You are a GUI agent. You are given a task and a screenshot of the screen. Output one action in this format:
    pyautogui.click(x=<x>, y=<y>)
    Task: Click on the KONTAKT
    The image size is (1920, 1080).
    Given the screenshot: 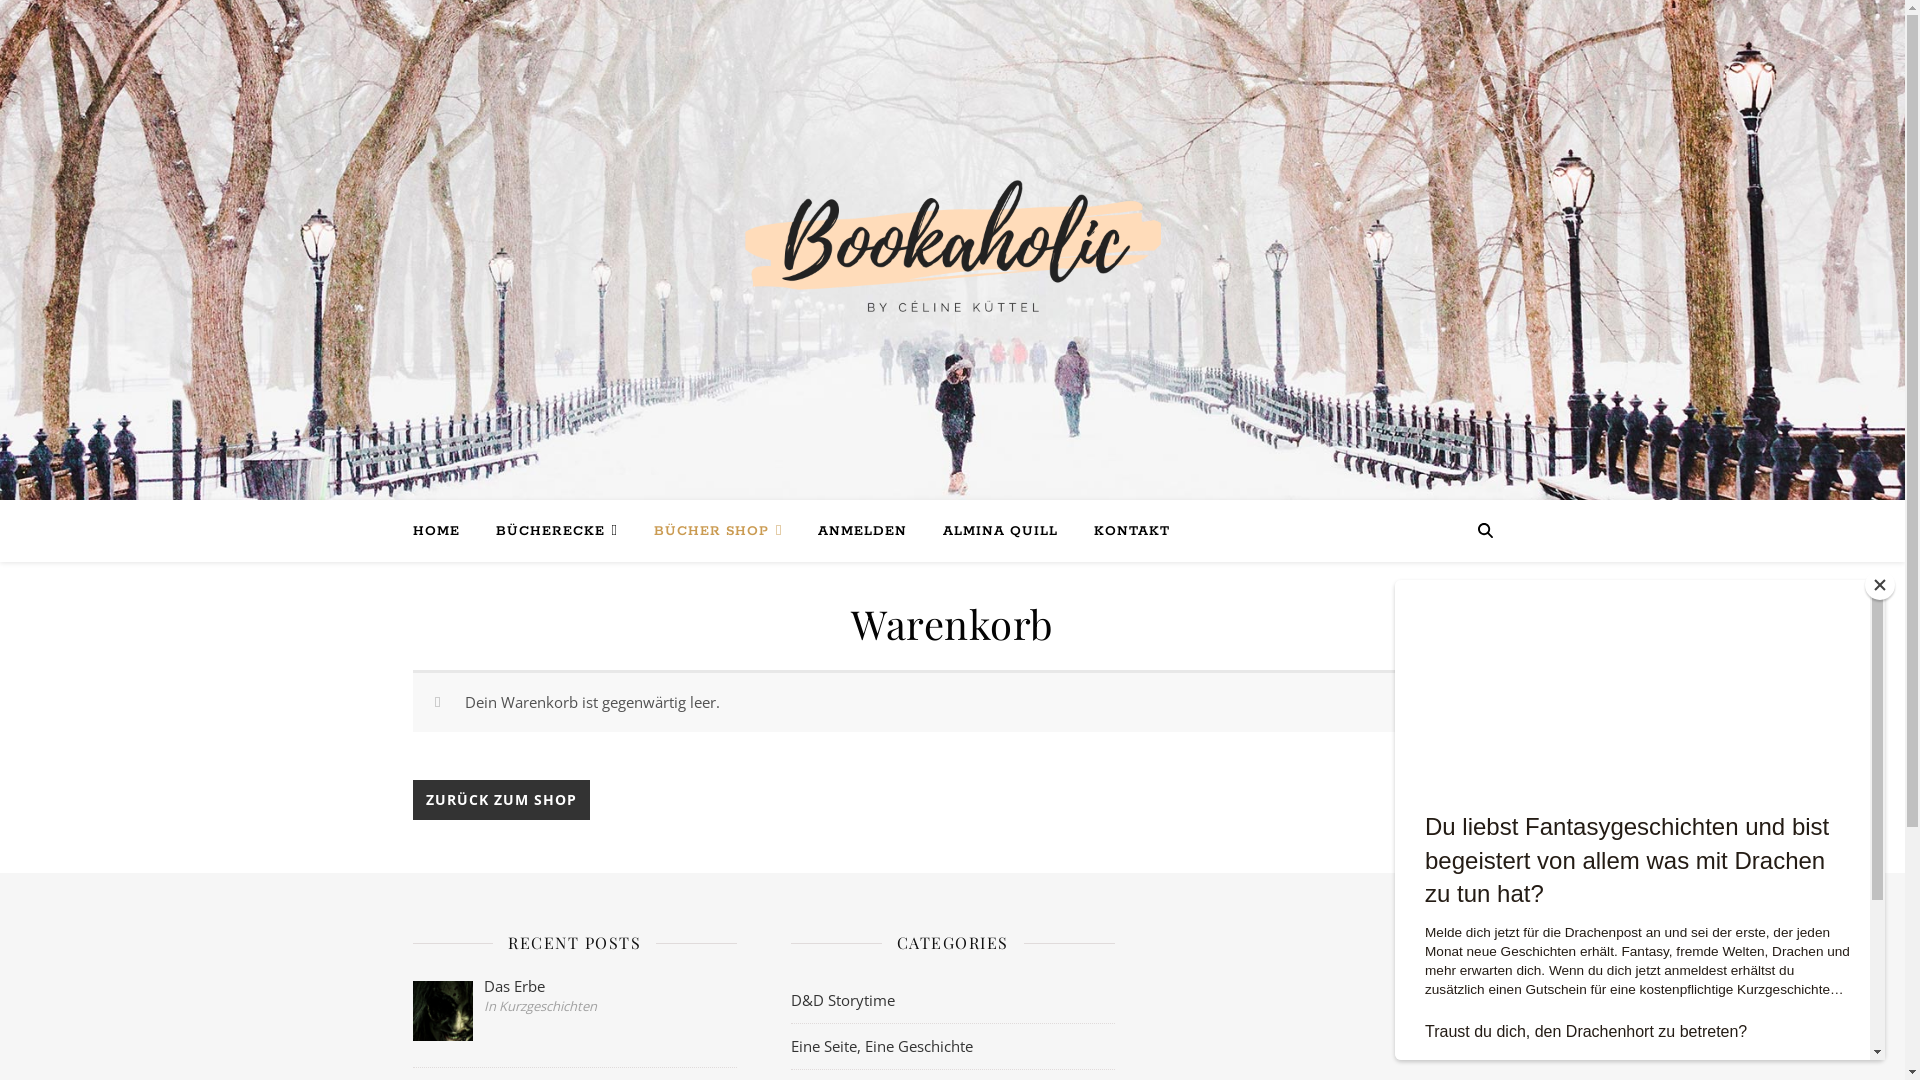 What is the action you would take?
    pyautogui.click(x=1124, y=532)
    